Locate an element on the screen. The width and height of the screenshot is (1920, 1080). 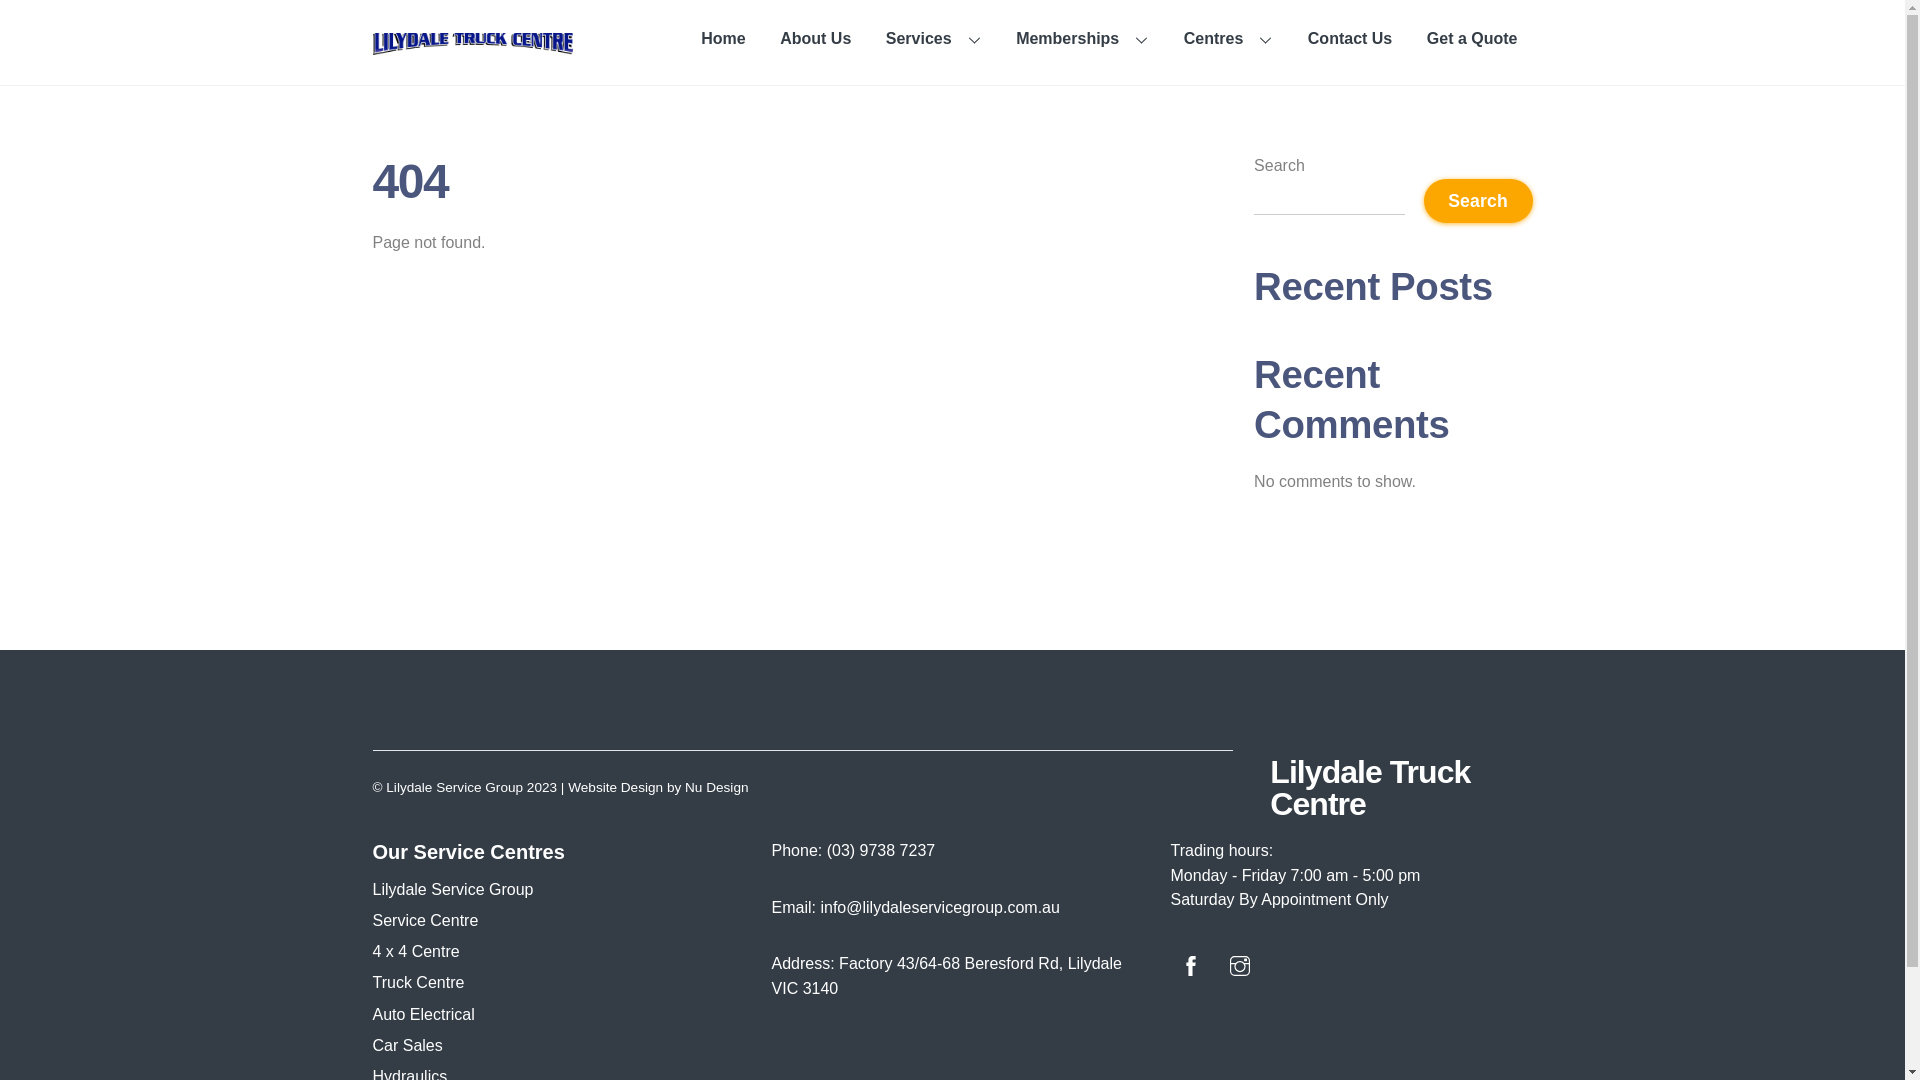
Lilydale Truck Centre is located at coordinates (1370, 788).